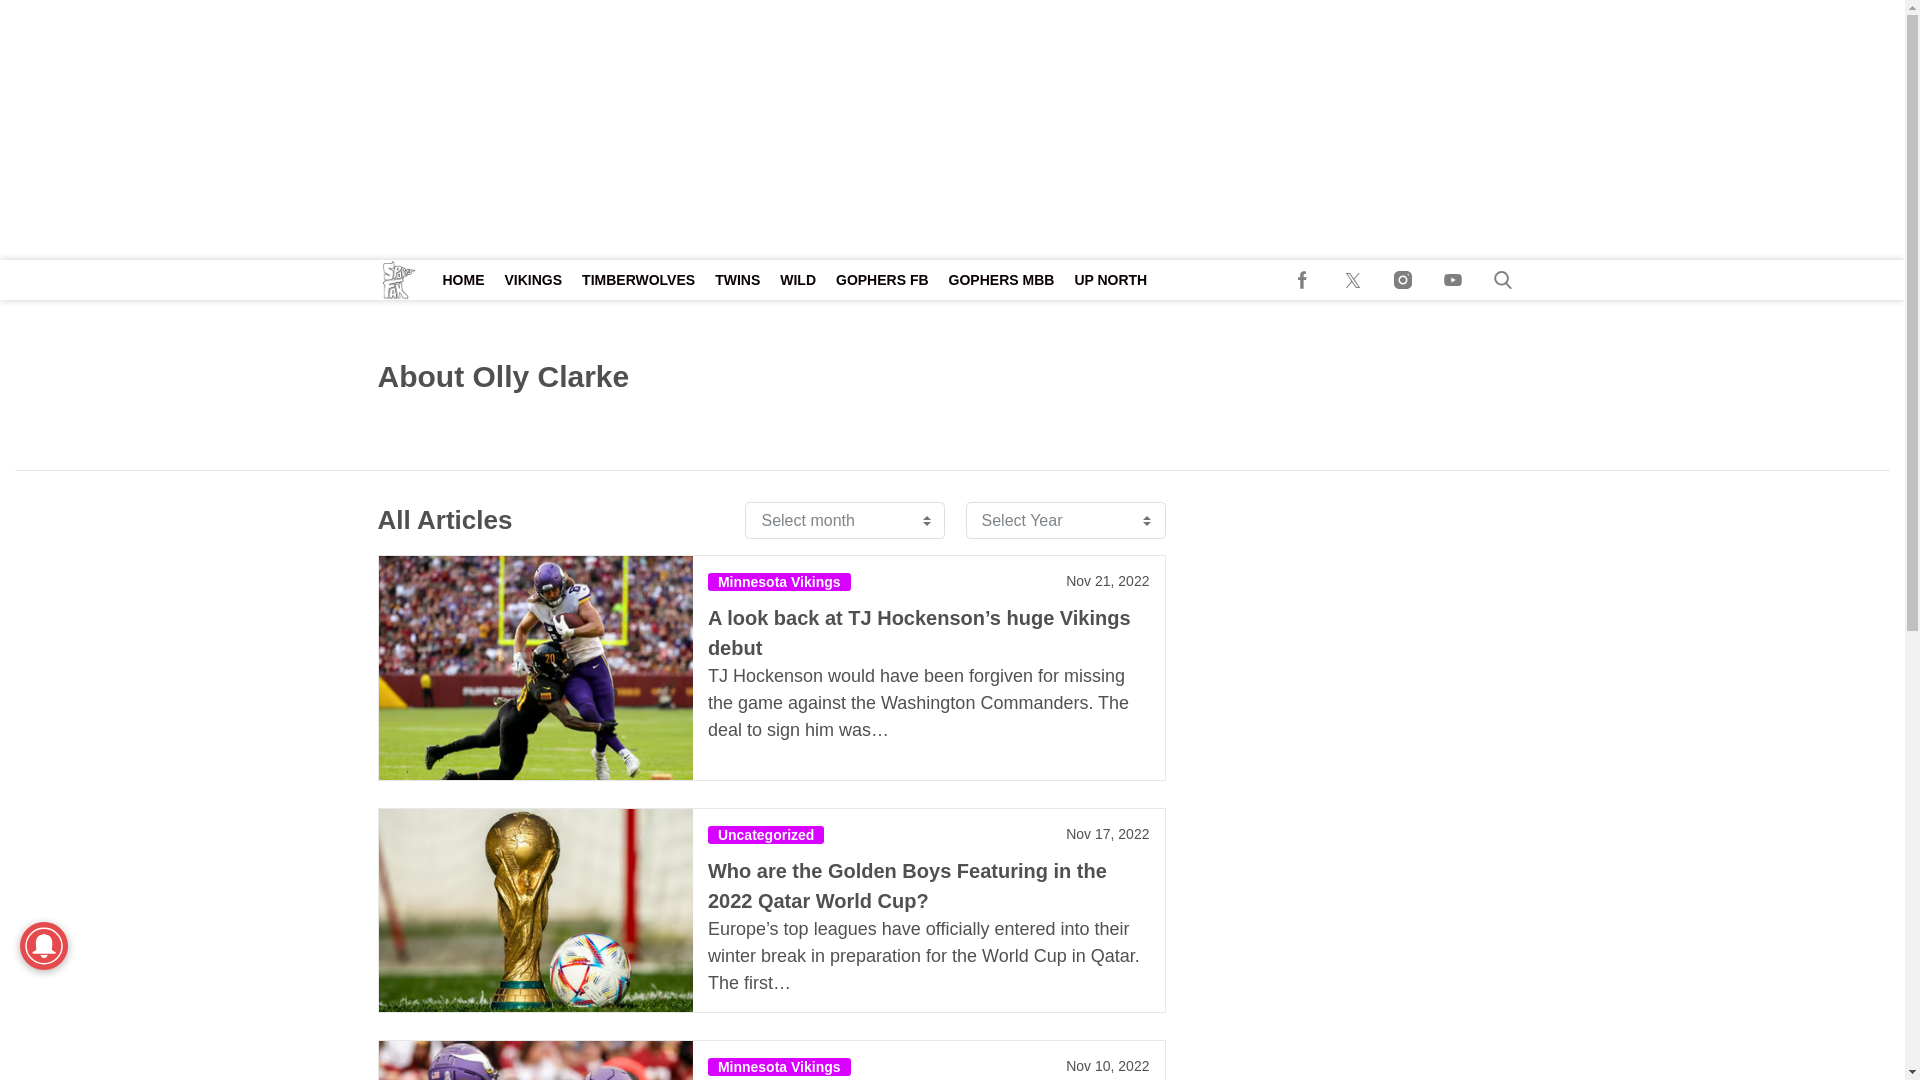  What do you see at coordinates (766, 834) in the screenshot?
I see `Uncategorized` at bounding box center [766, 834].